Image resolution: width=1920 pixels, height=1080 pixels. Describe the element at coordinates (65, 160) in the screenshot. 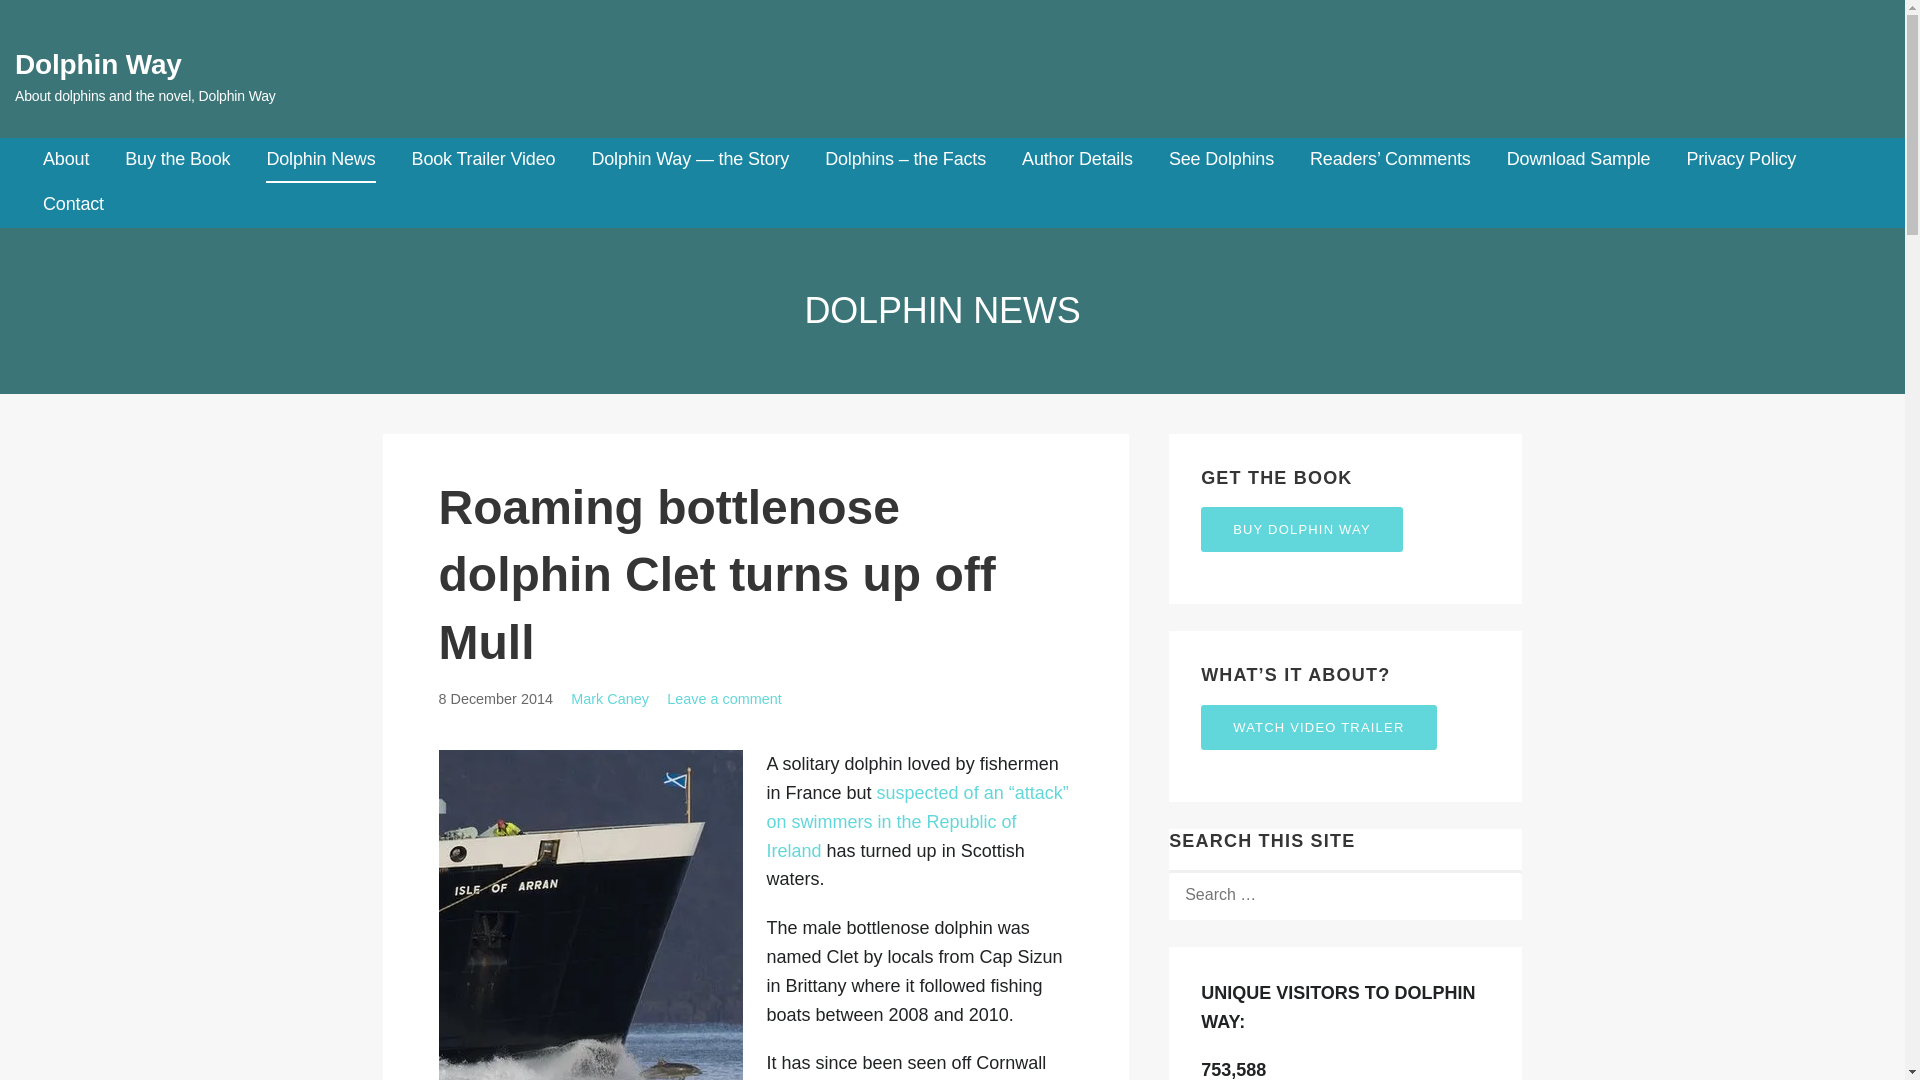

I see `About` at that location.